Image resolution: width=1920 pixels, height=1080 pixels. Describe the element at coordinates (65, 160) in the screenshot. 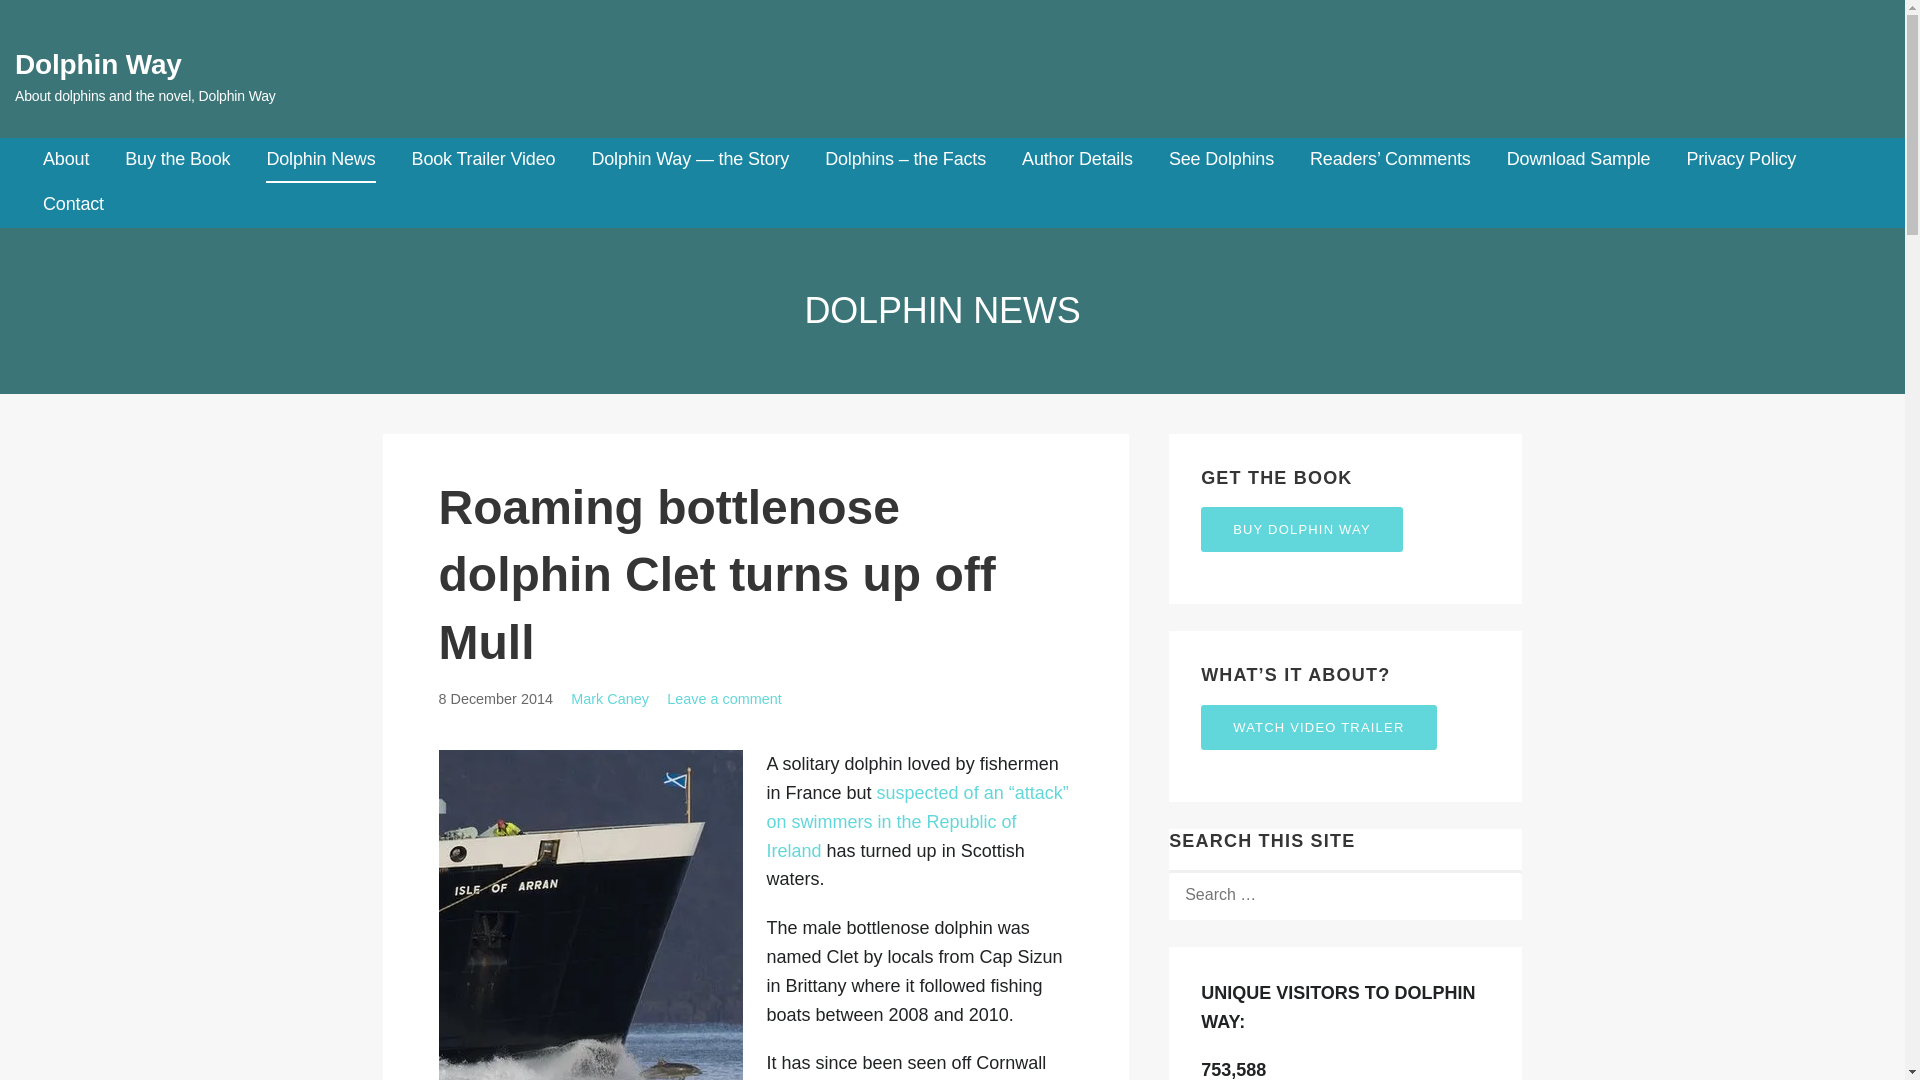

I see `About` at that location.